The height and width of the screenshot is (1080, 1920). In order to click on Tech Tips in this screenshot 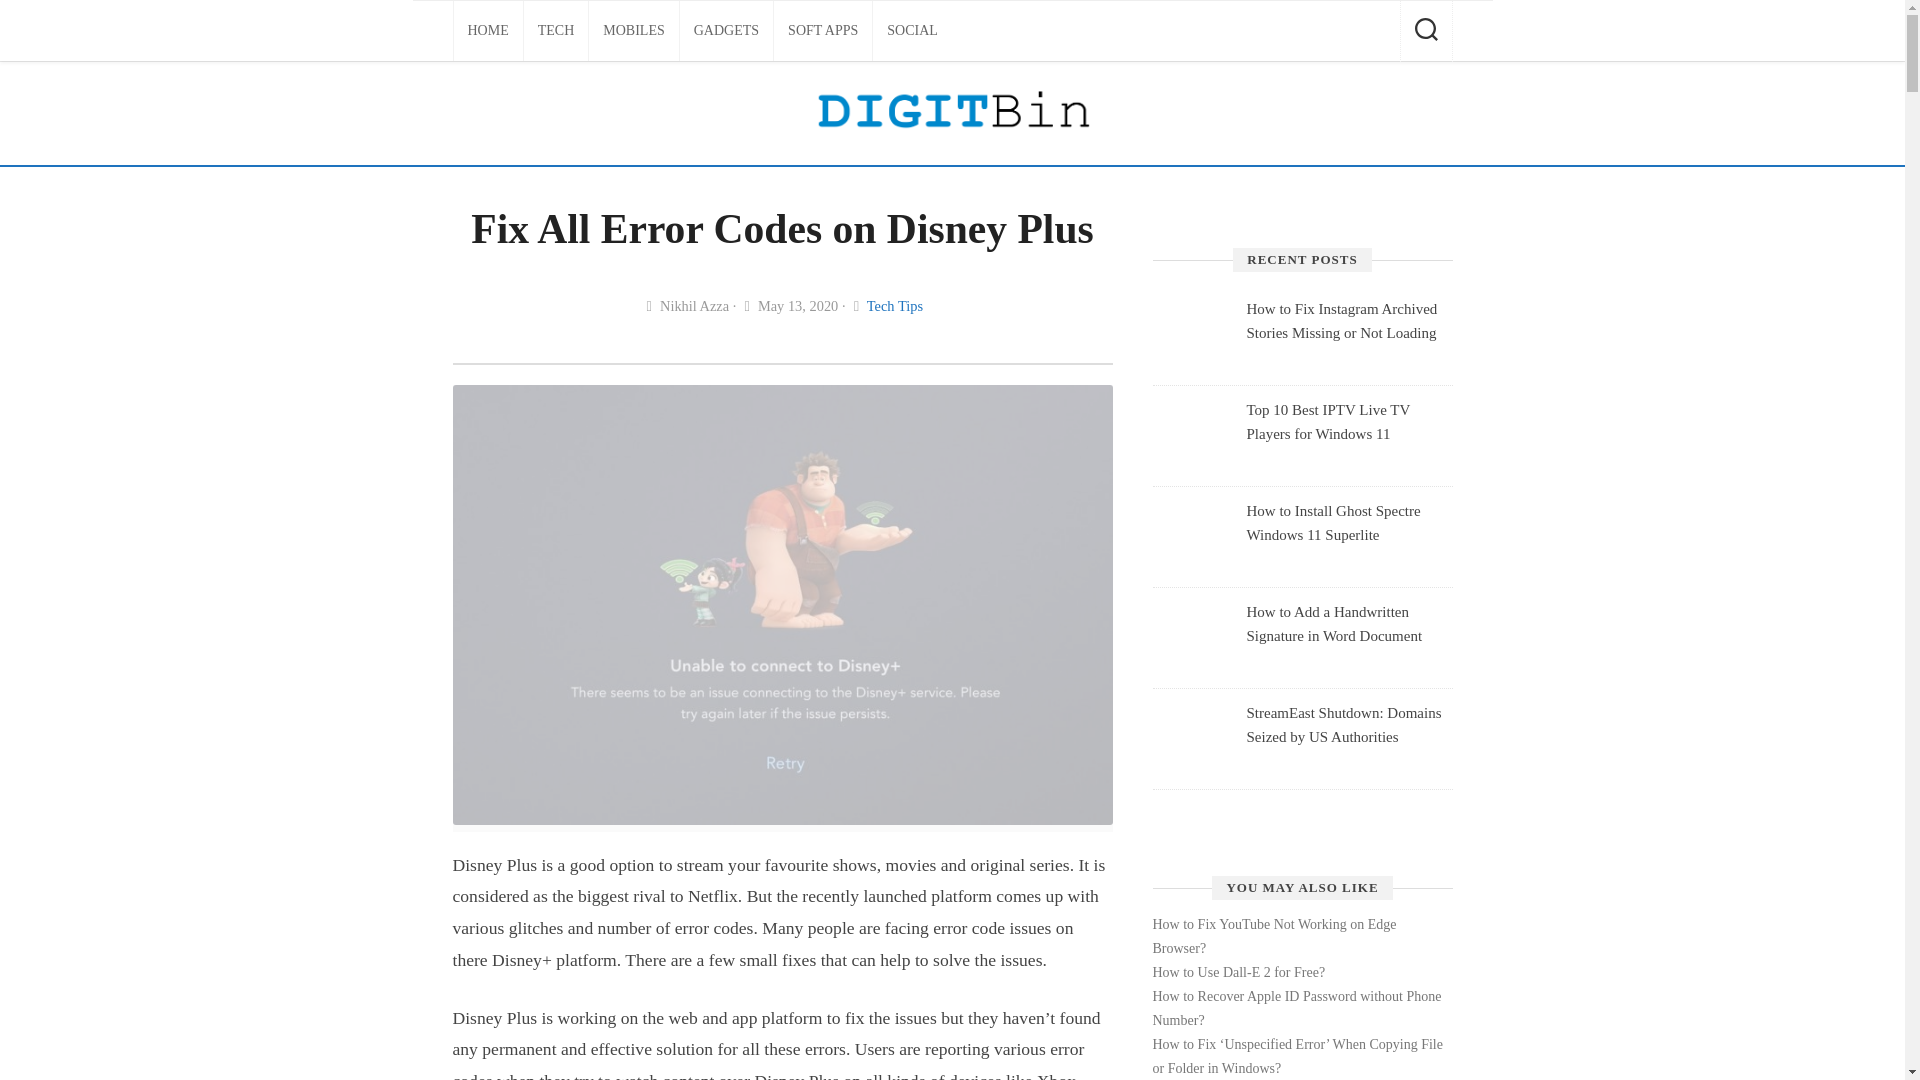, I will do `click(895, 306)`.